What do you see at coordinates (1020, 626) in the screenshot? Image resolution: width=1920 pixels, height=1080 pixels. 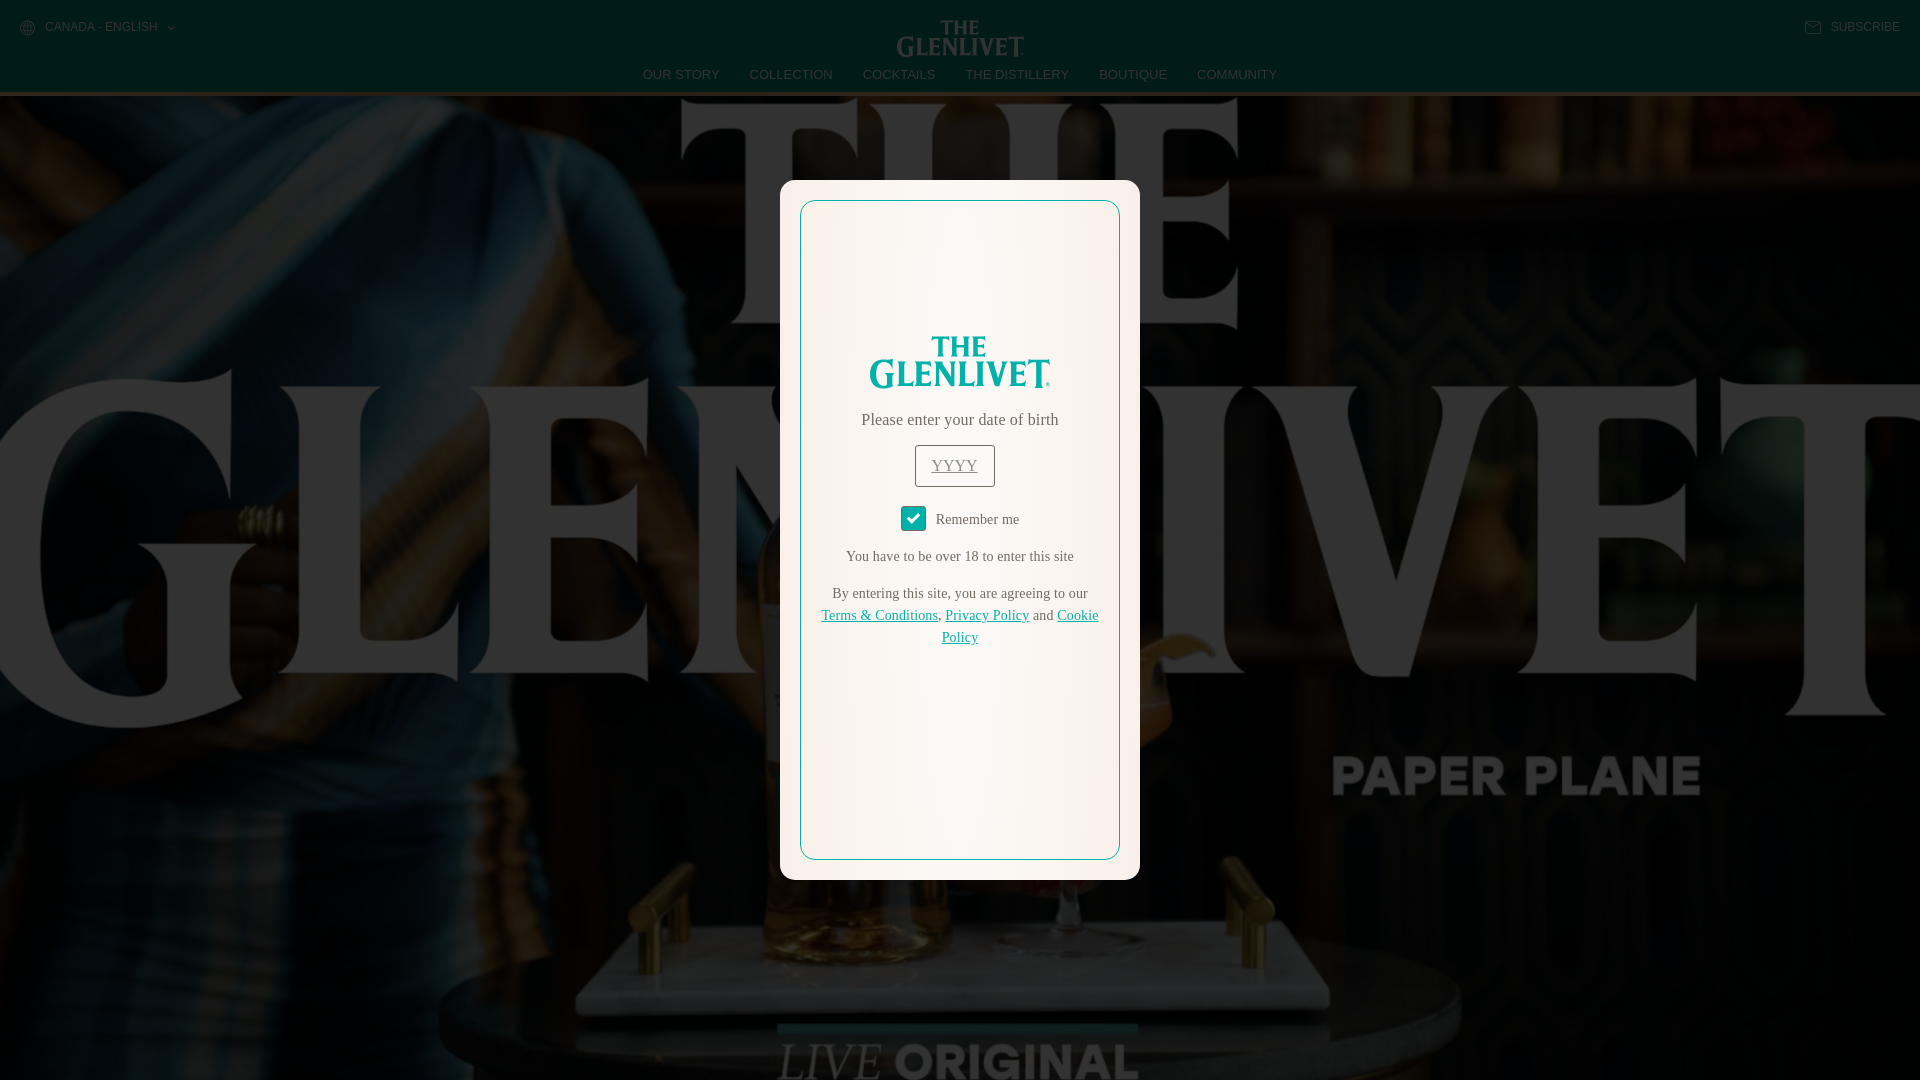 I see `Cookie Policy` at bounding box center [1020, 626].